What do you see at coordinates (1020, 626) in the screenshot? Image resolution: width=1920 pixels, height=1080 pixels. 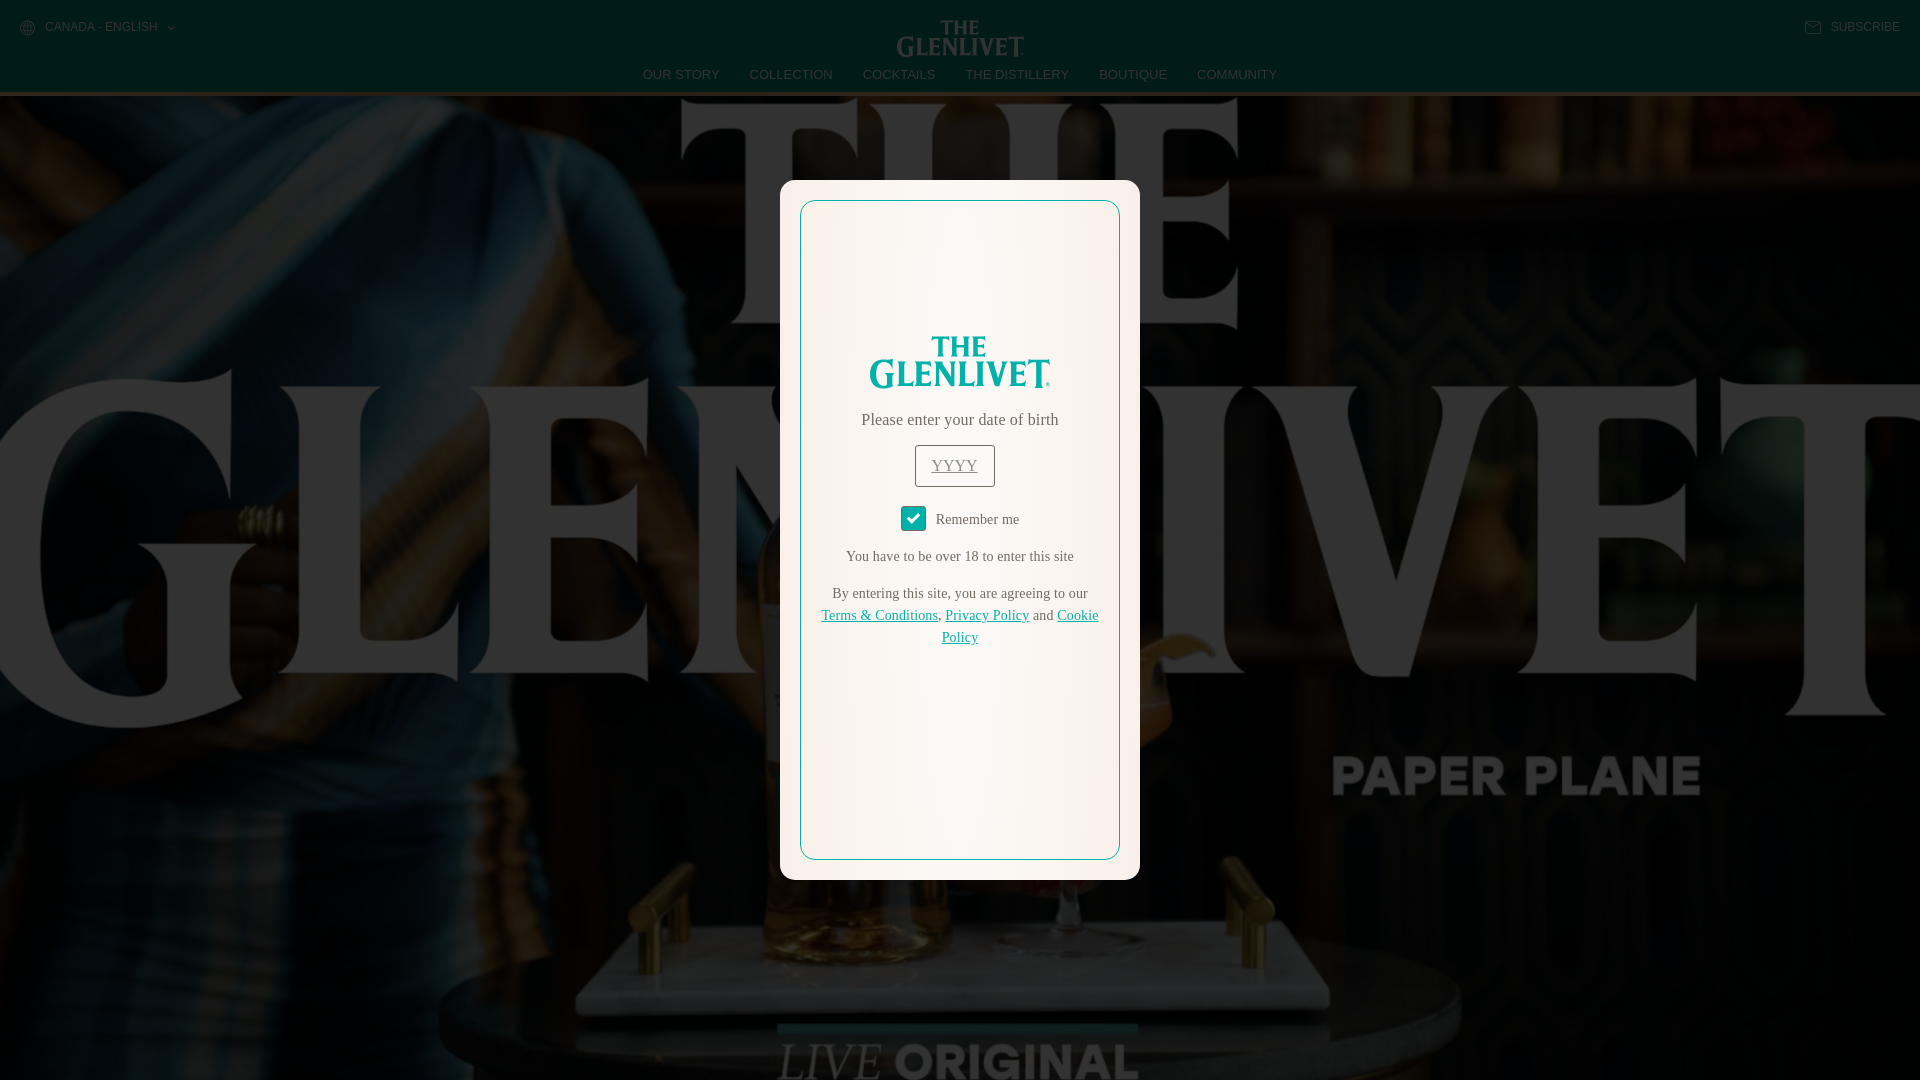 I see `Cookie Policy` at bounding box center [1020, 626].